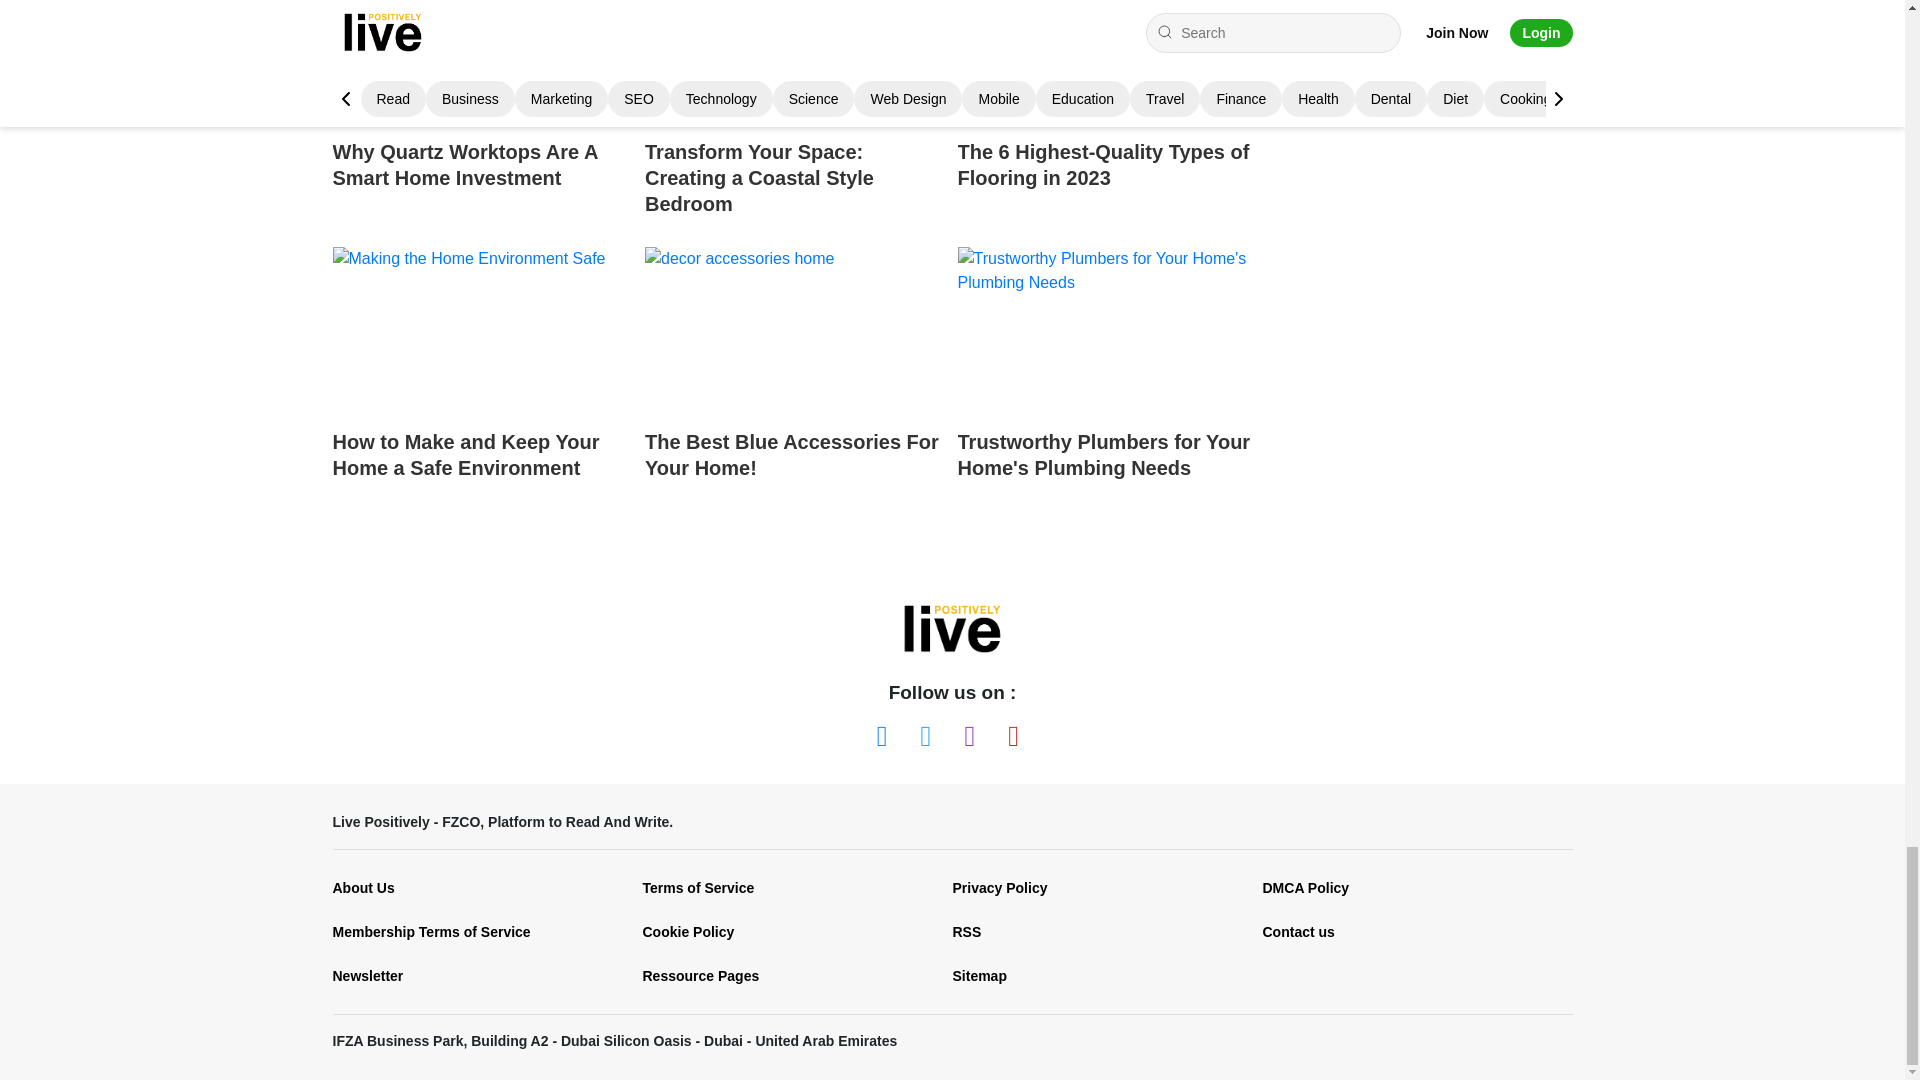 The height and width of the screenshot is (1080, 1920). What do you see at coordinates (794, 113) in the screenshot?
I see `Transform Your Space: Creating a Coastal Style Bedroom` at bounding box center [794, 113].